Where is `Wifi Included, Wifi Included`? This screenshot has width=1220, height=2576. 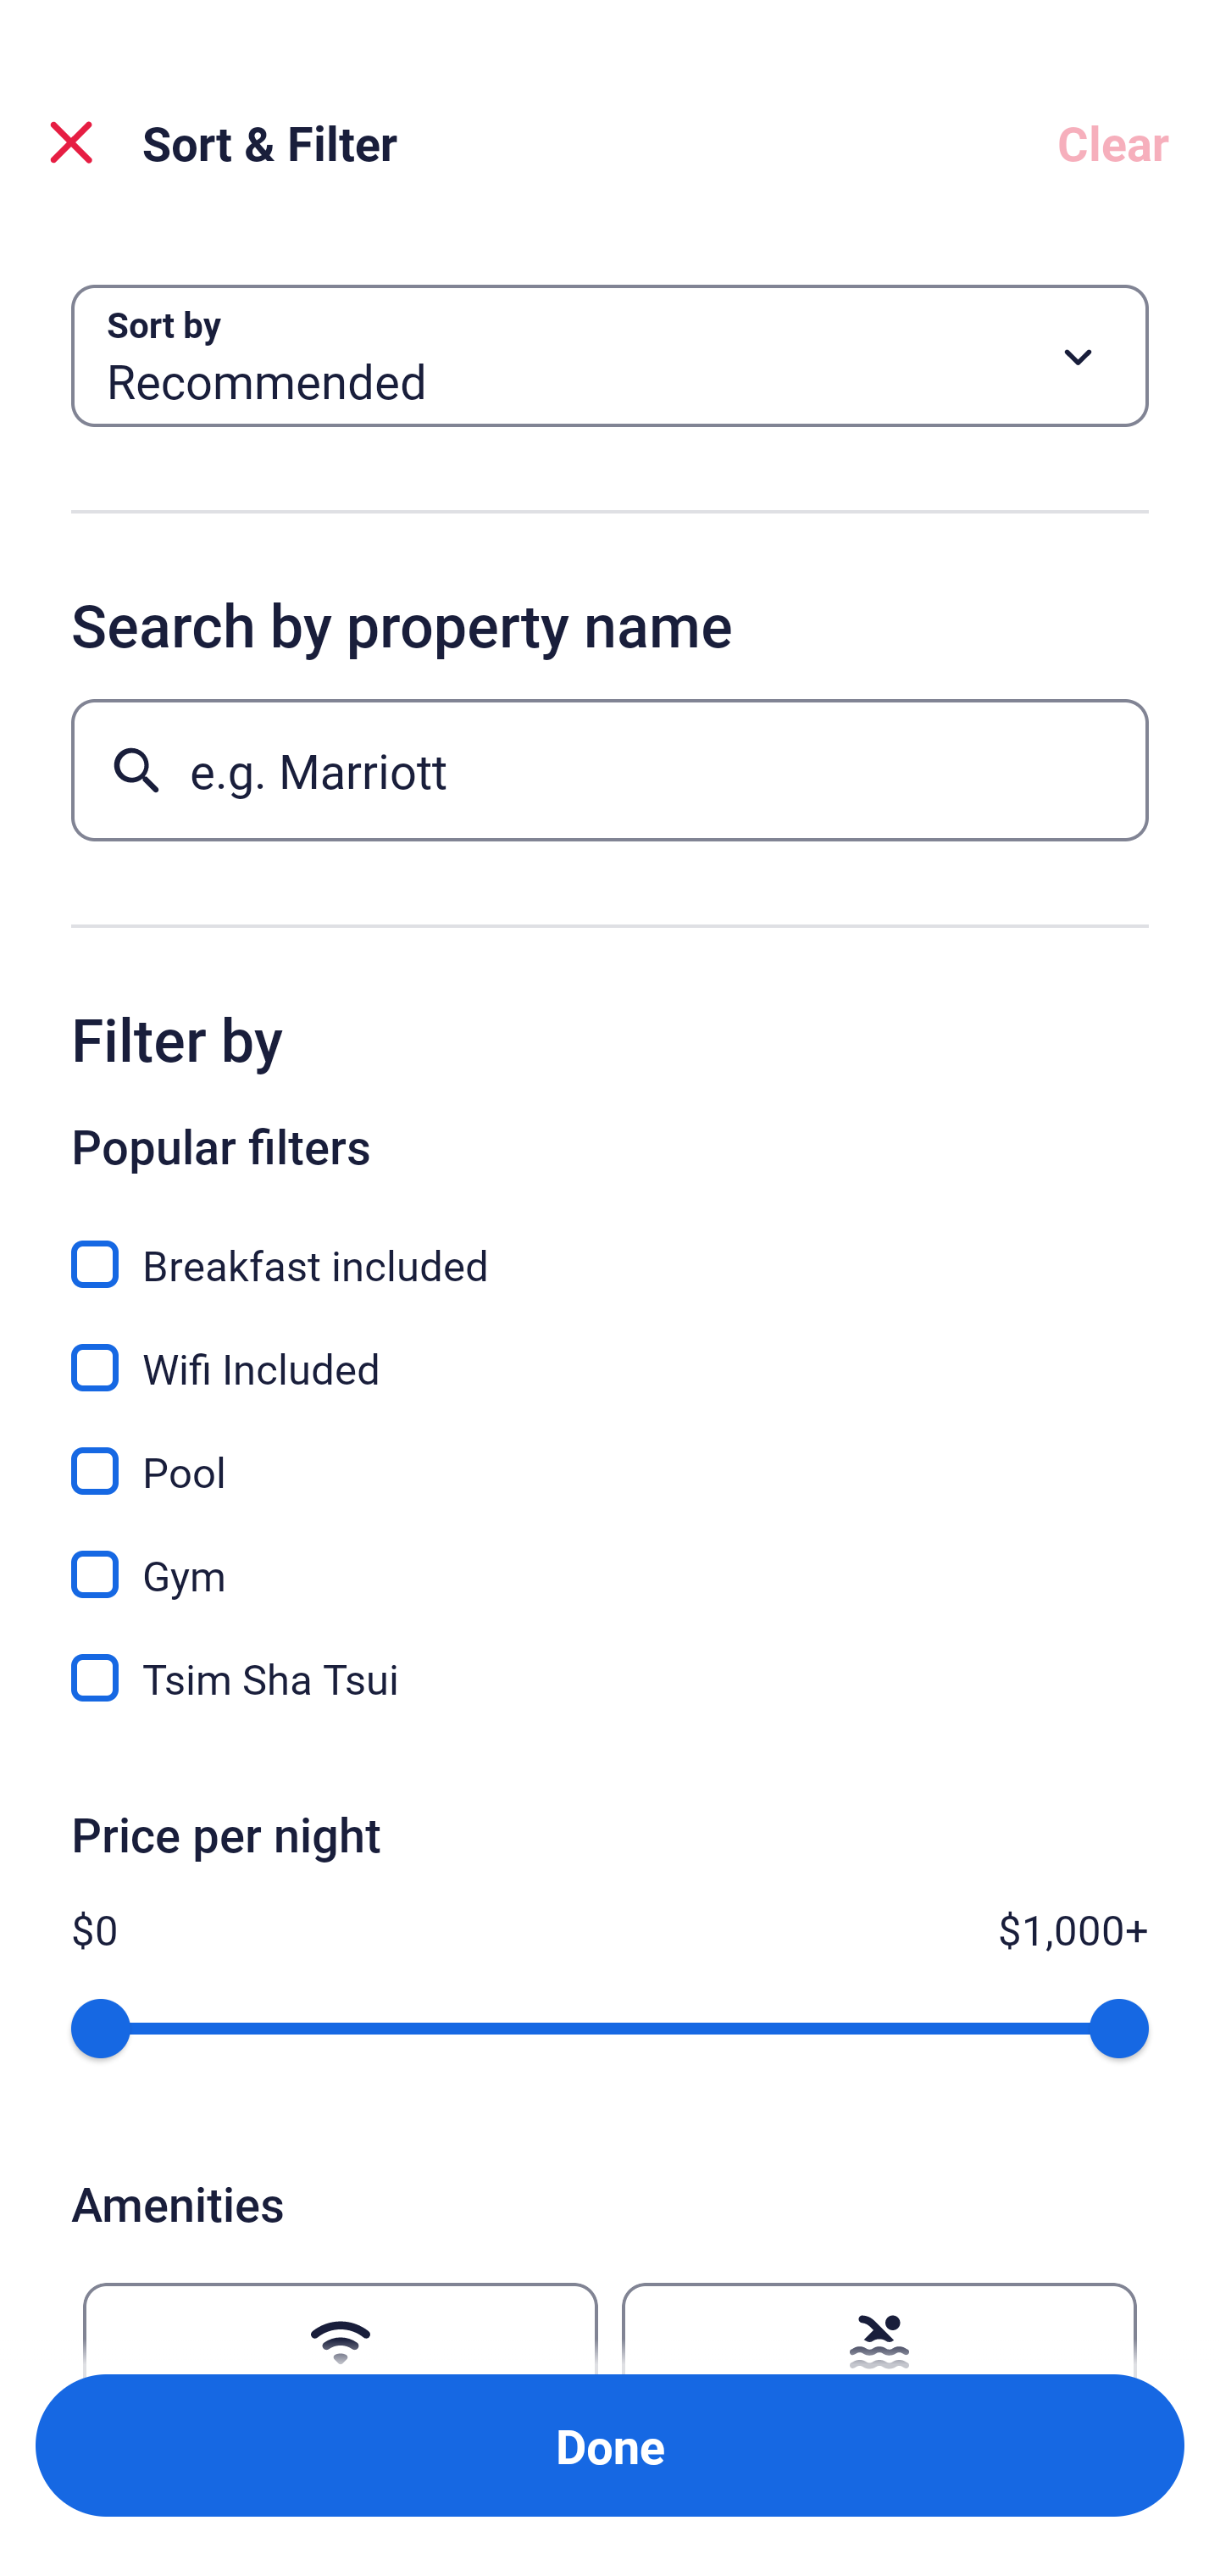
Wifi Included, Wifi Included is located at coordinates (610, 1349).